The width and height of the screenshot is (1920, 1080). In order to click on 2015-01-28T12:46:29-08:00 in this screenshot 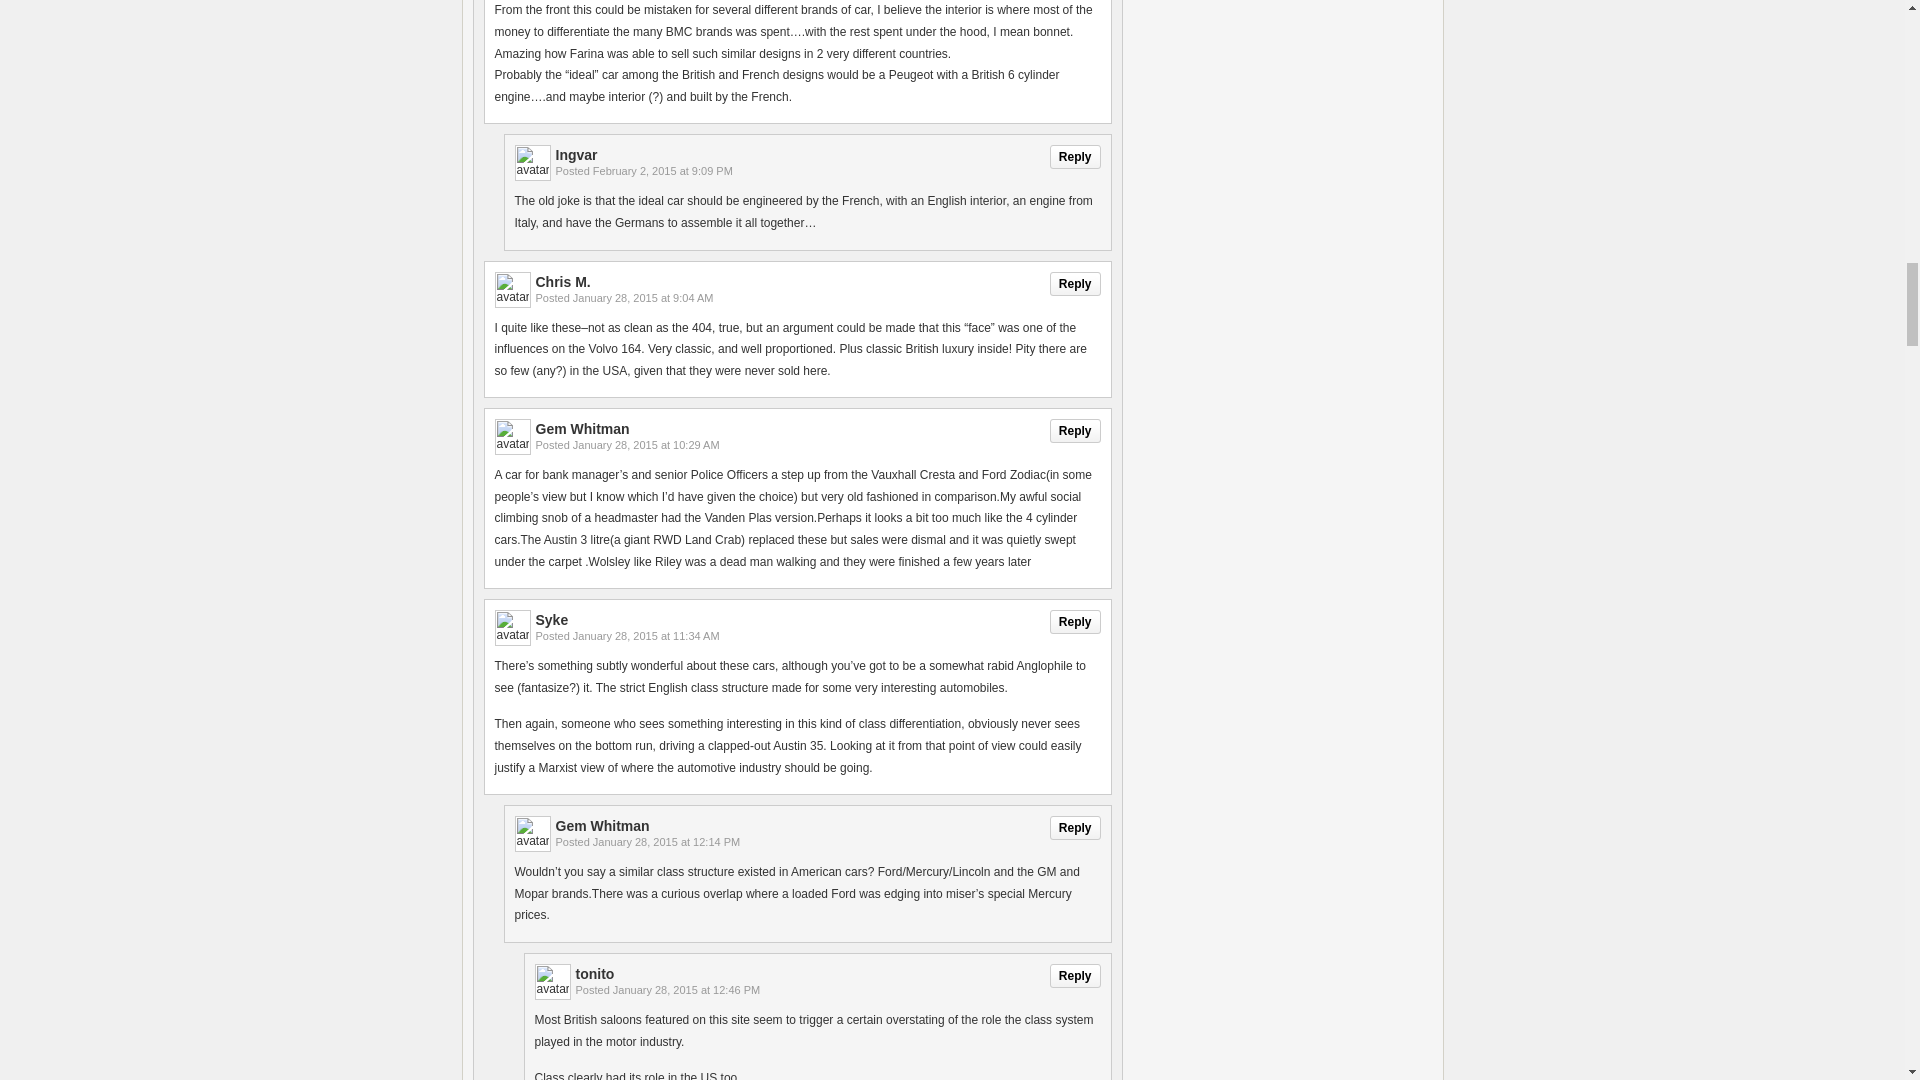, I will do `click(686, 989)`.